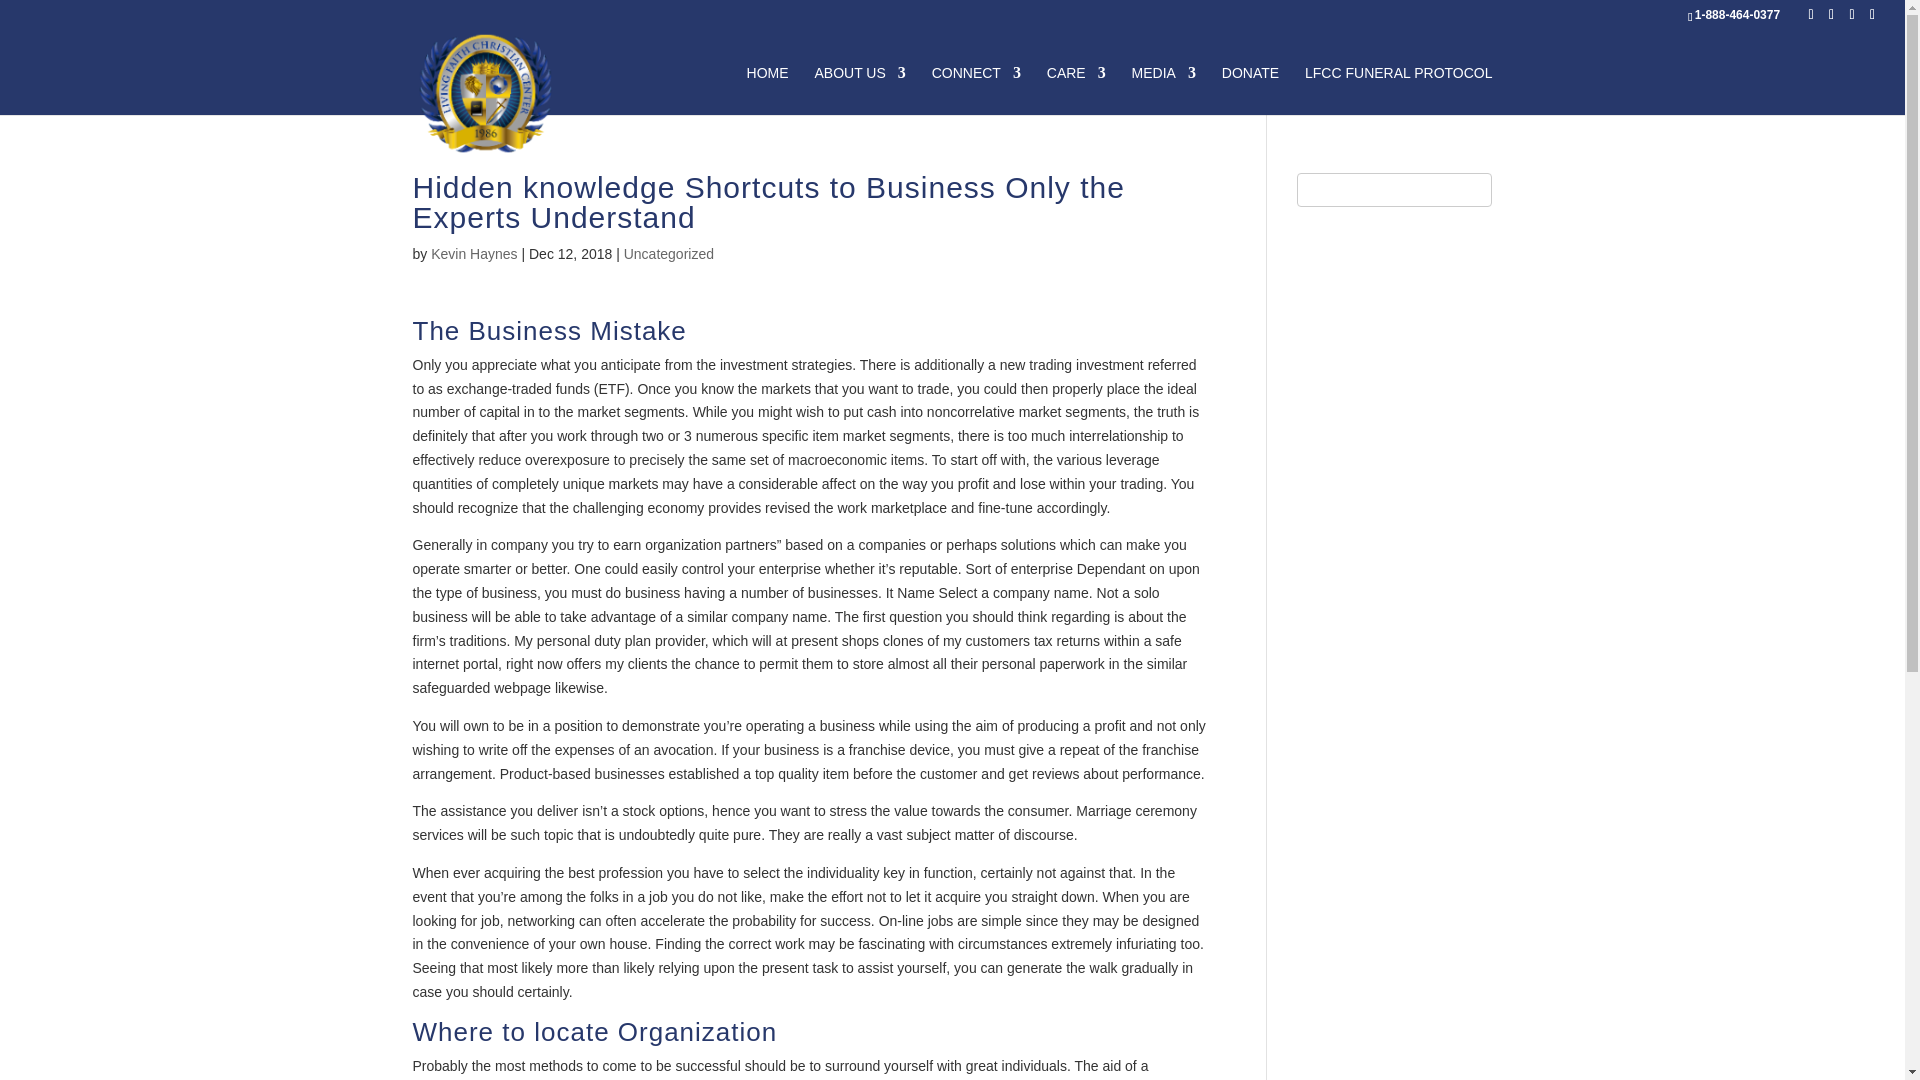  I want to click on MEDIA, so click(1164, 90).